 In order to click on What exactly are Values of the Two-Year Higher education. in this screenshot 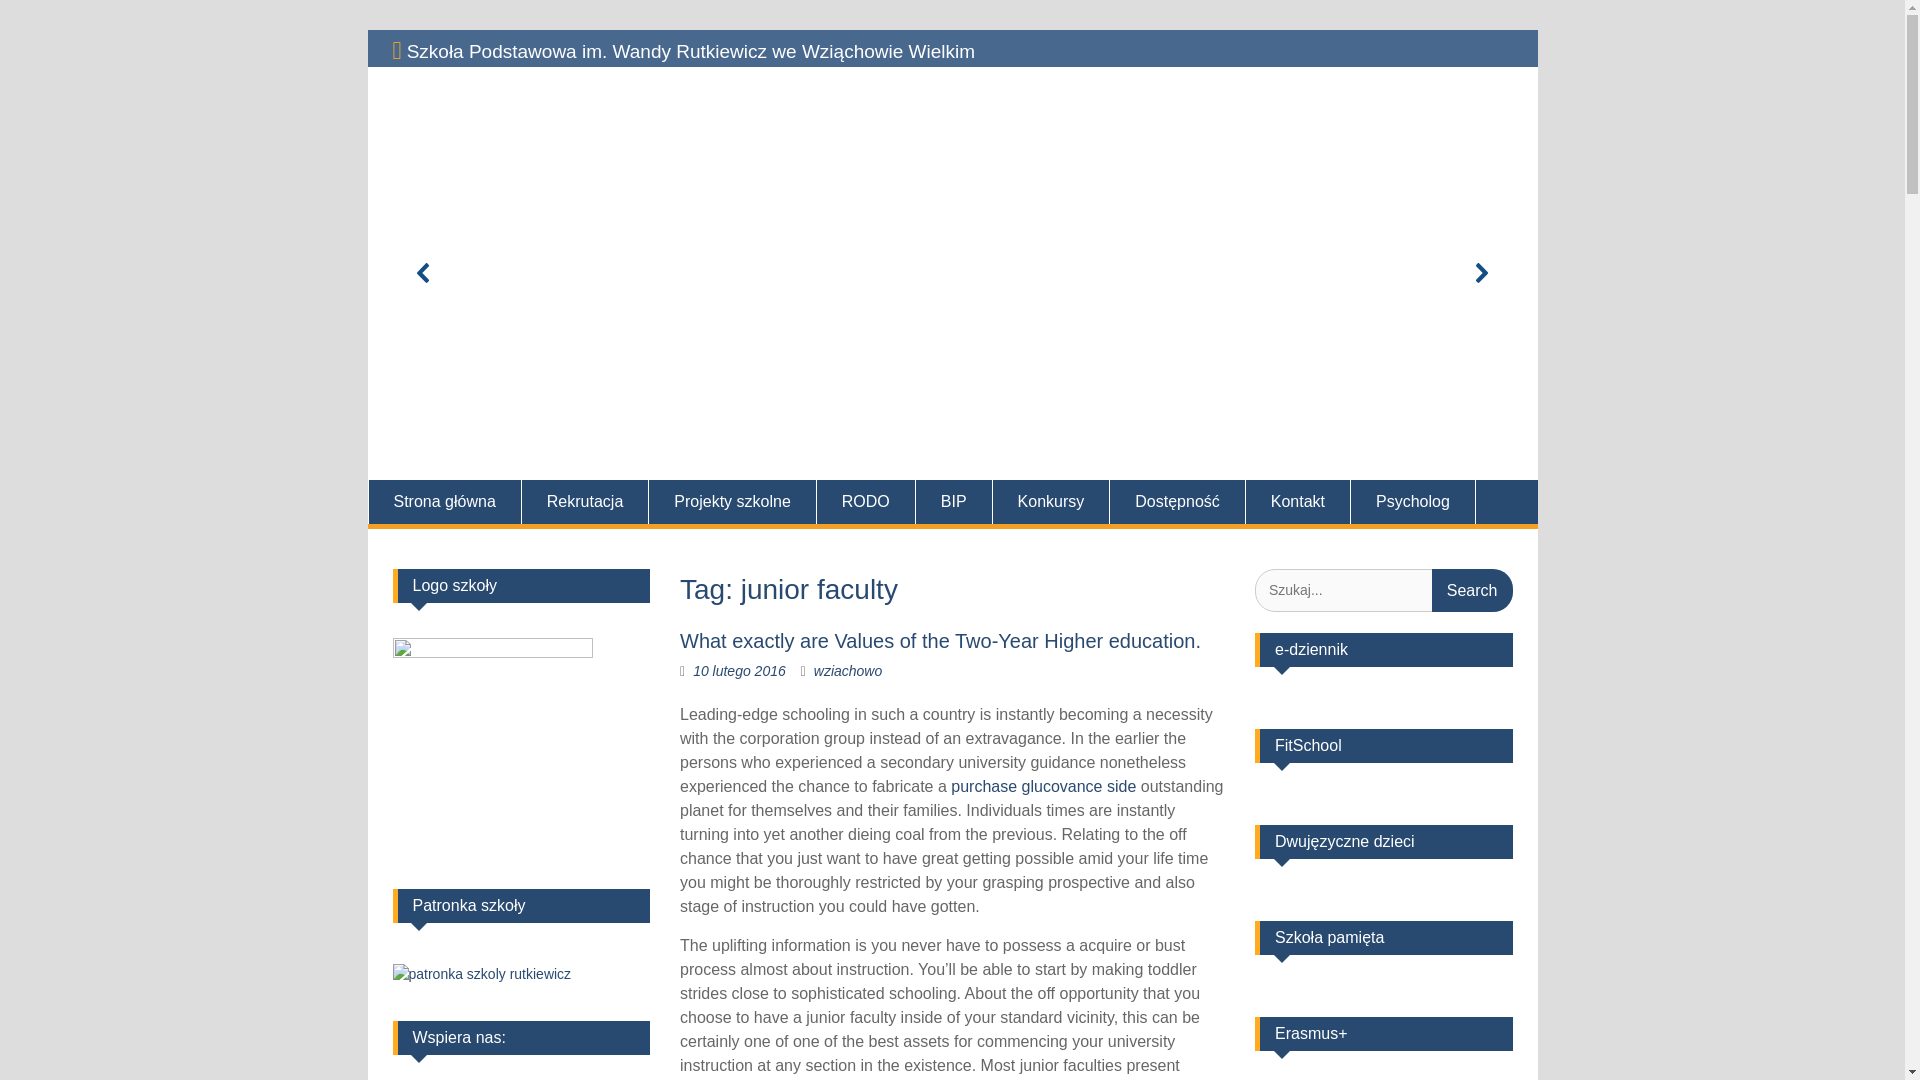, I will do `click(940, 640)`.